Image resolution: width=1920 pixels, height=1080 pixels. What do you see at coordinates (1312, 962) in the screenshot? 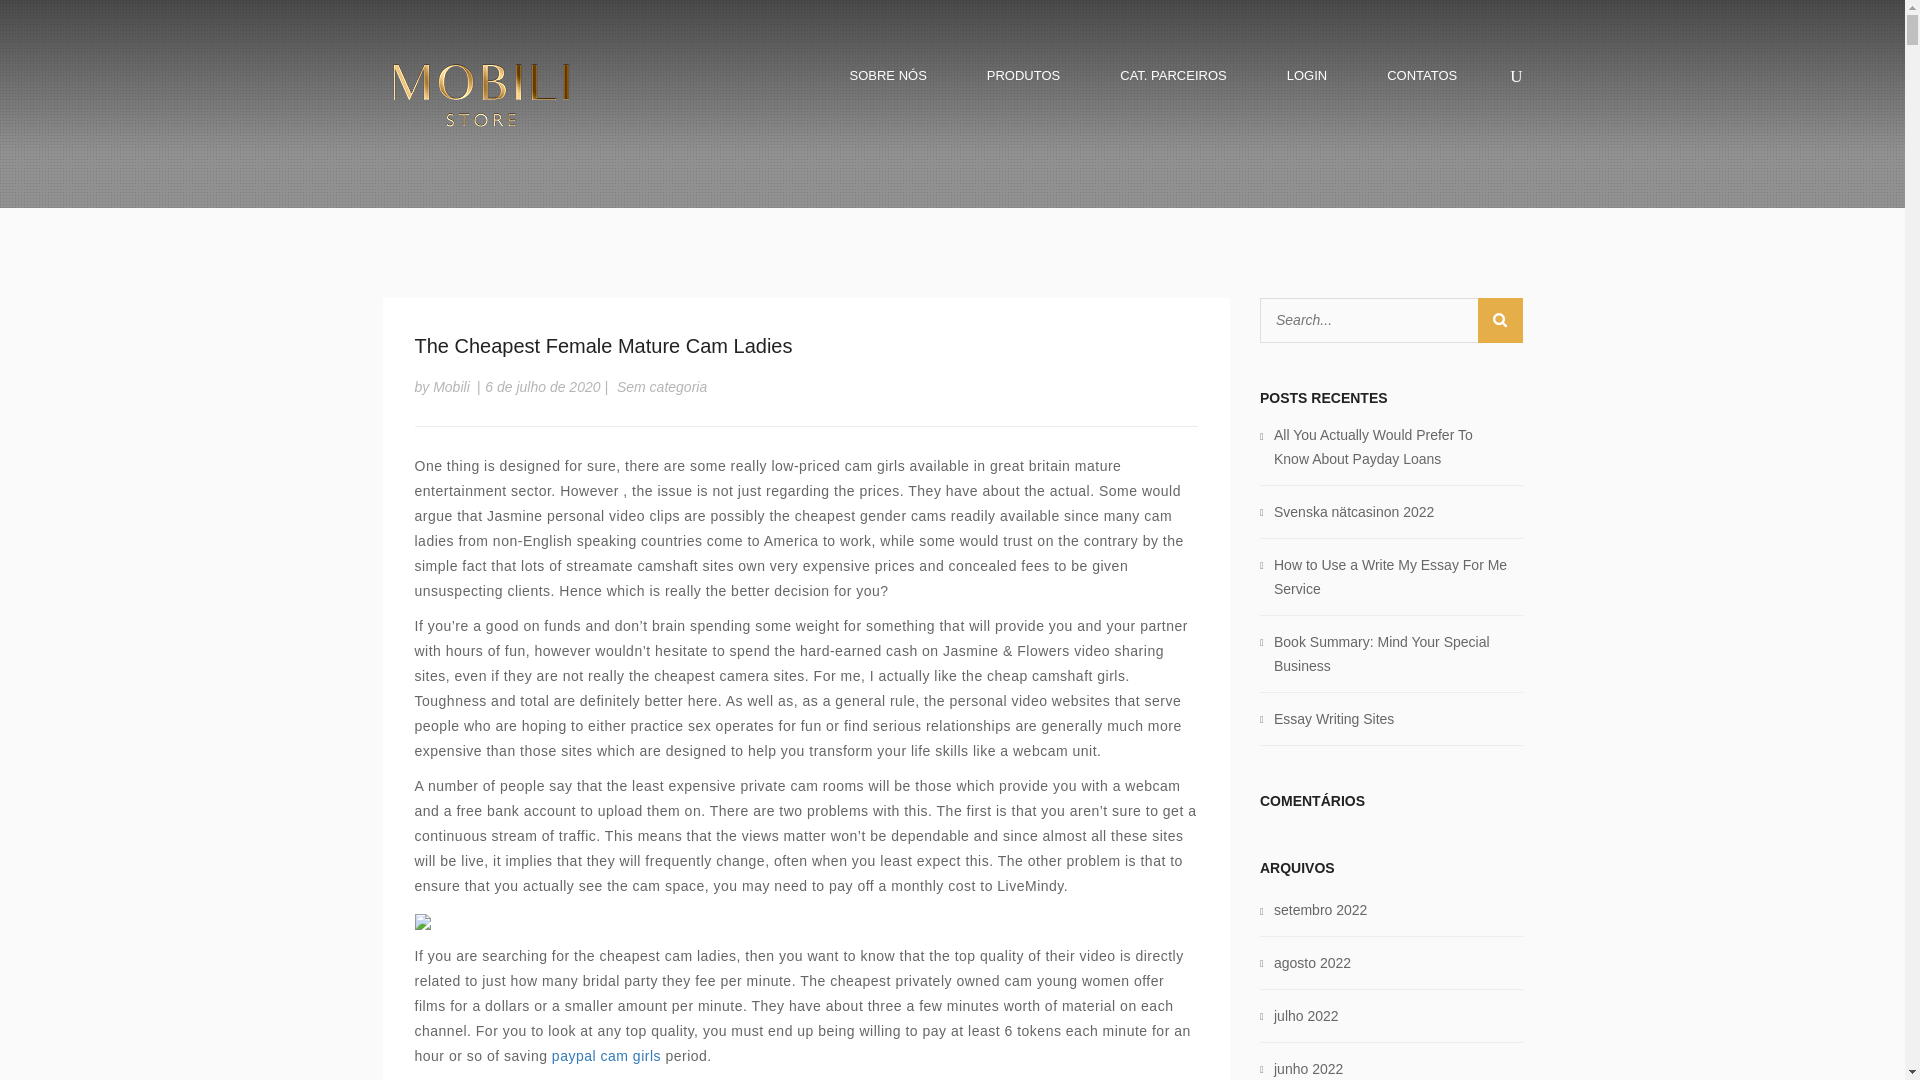
I see `agosto 2022` at bounding box center [1312, 962].